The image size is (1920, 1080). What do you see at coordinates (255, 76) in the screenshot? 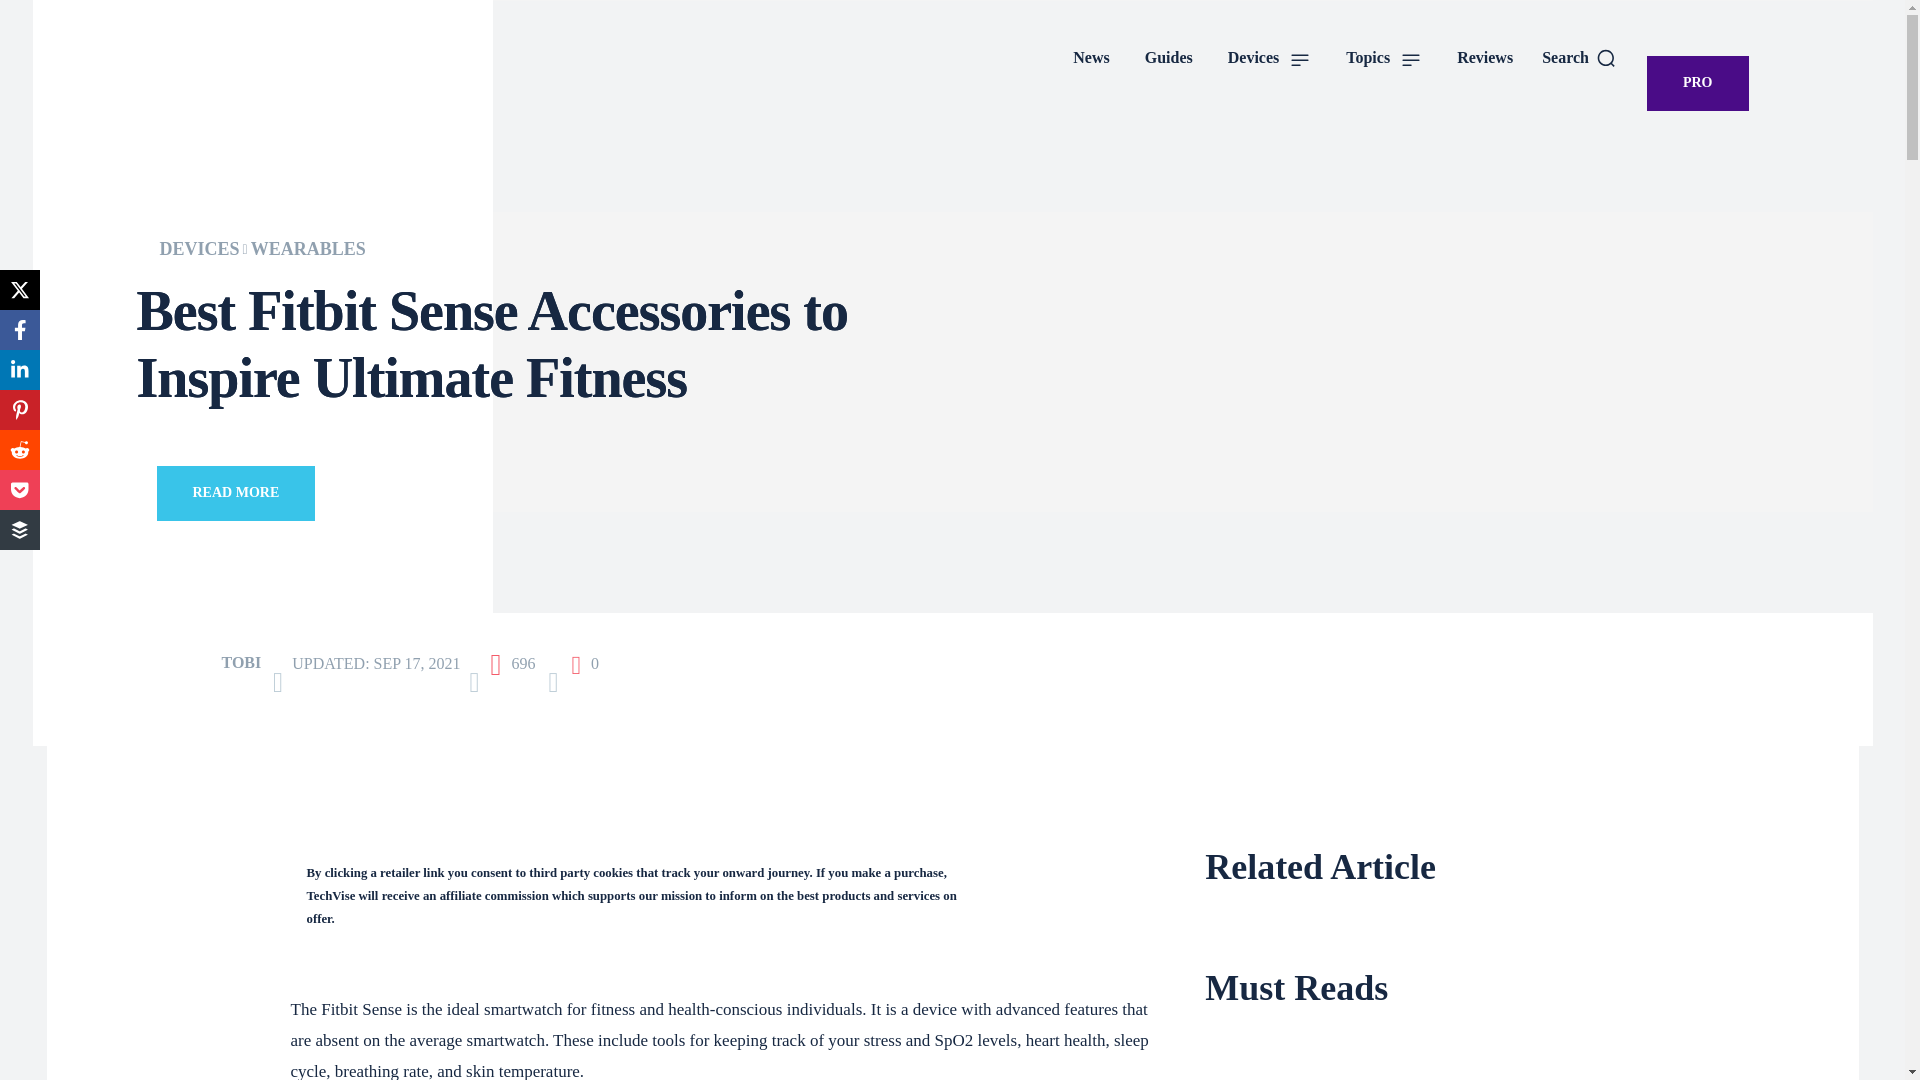
I see `TechVise Logo` at bounding box center [255, 76].